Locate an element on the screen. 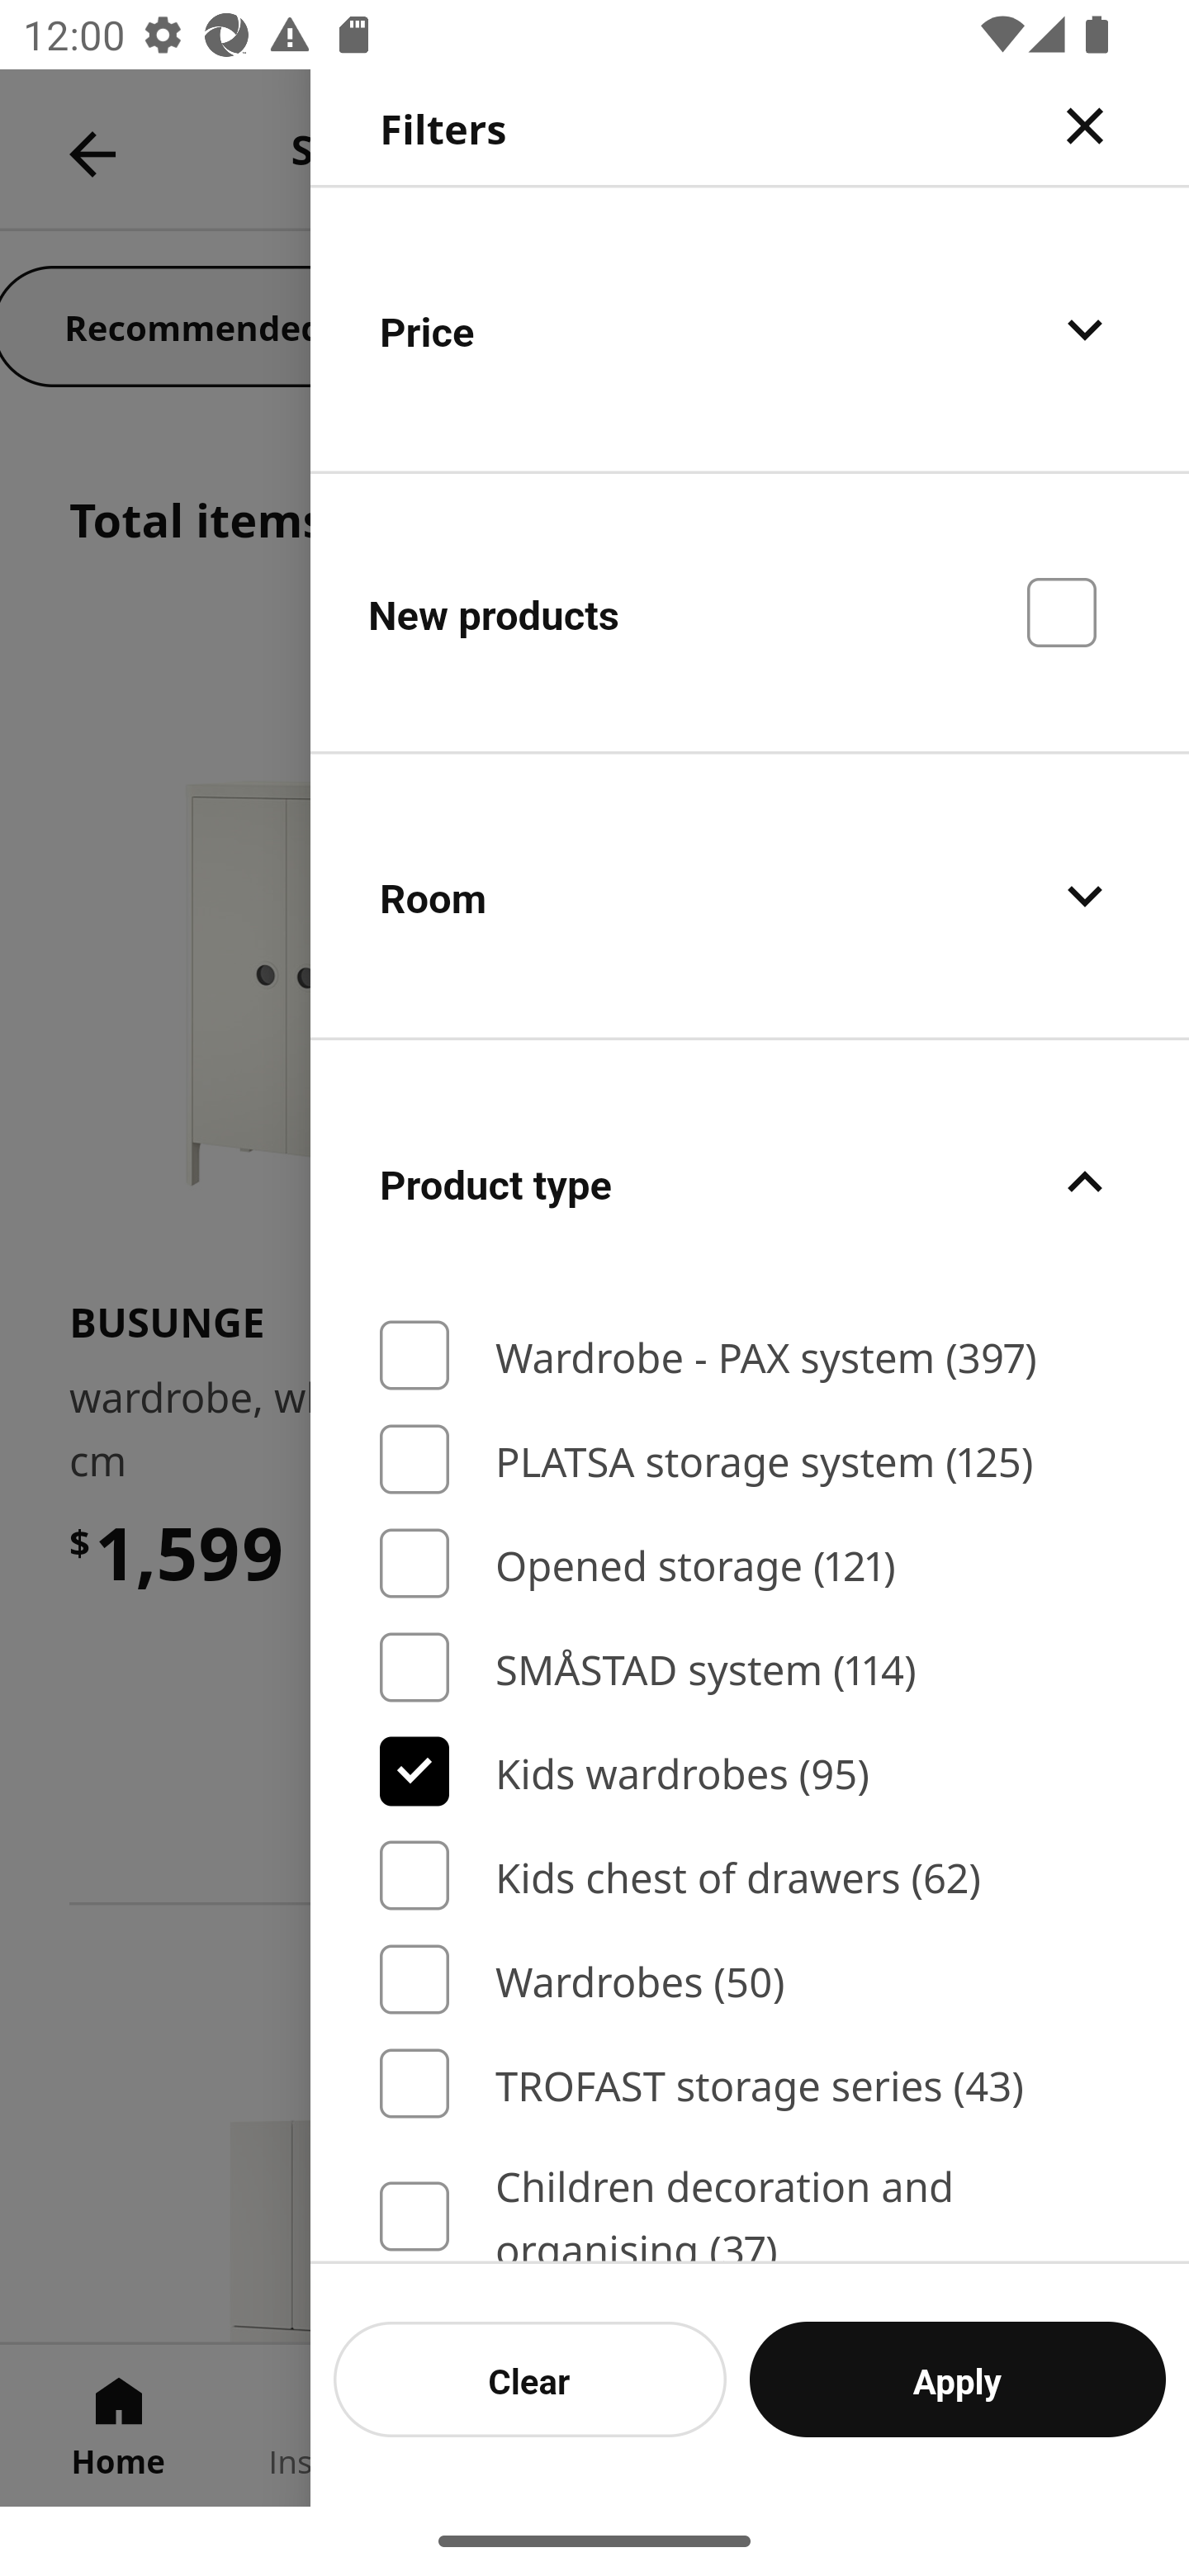 The height and width of the screenshot is (2576, 1189). SMÅSTAD system (114) is located at coordinates (750, 1668).